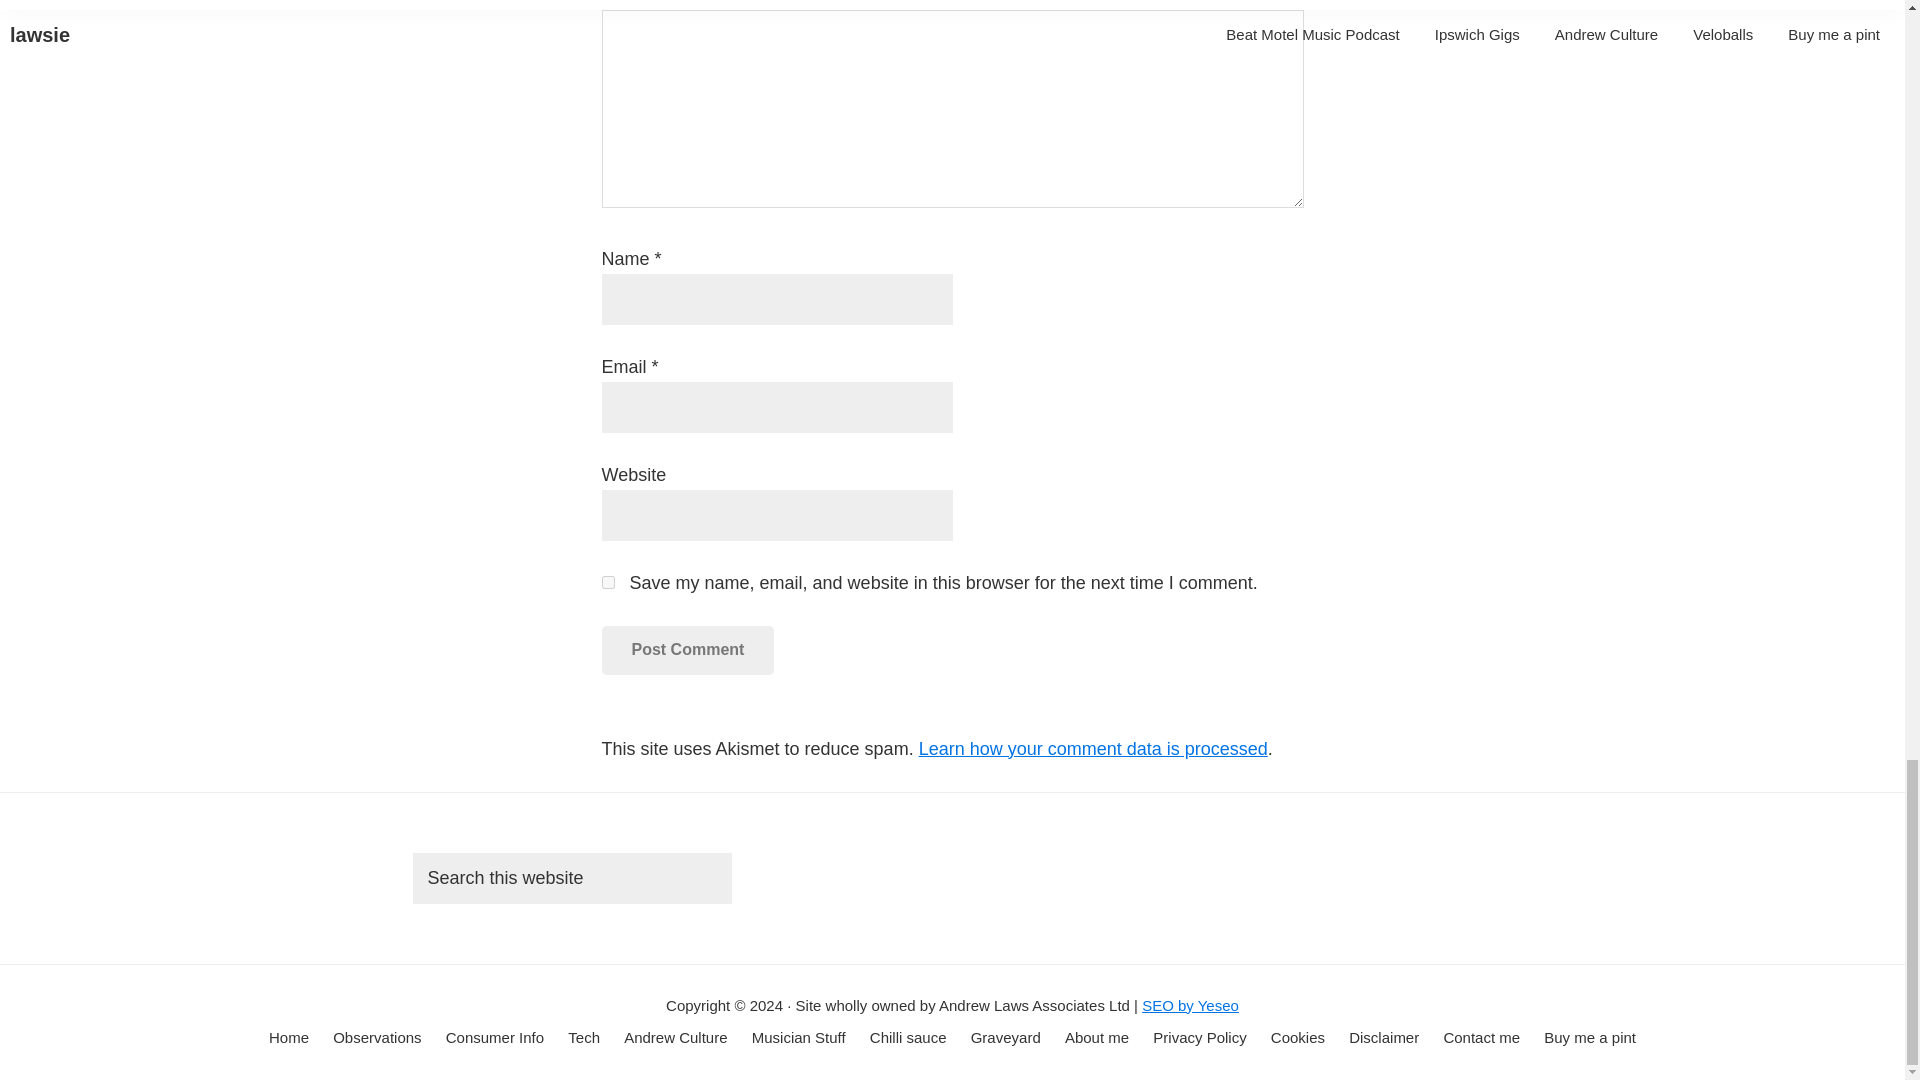 This screenshot has width=1920, height=1080. Describe the element at coordinates (1096, 1038) in the screenshot. I see `About me` at that location.